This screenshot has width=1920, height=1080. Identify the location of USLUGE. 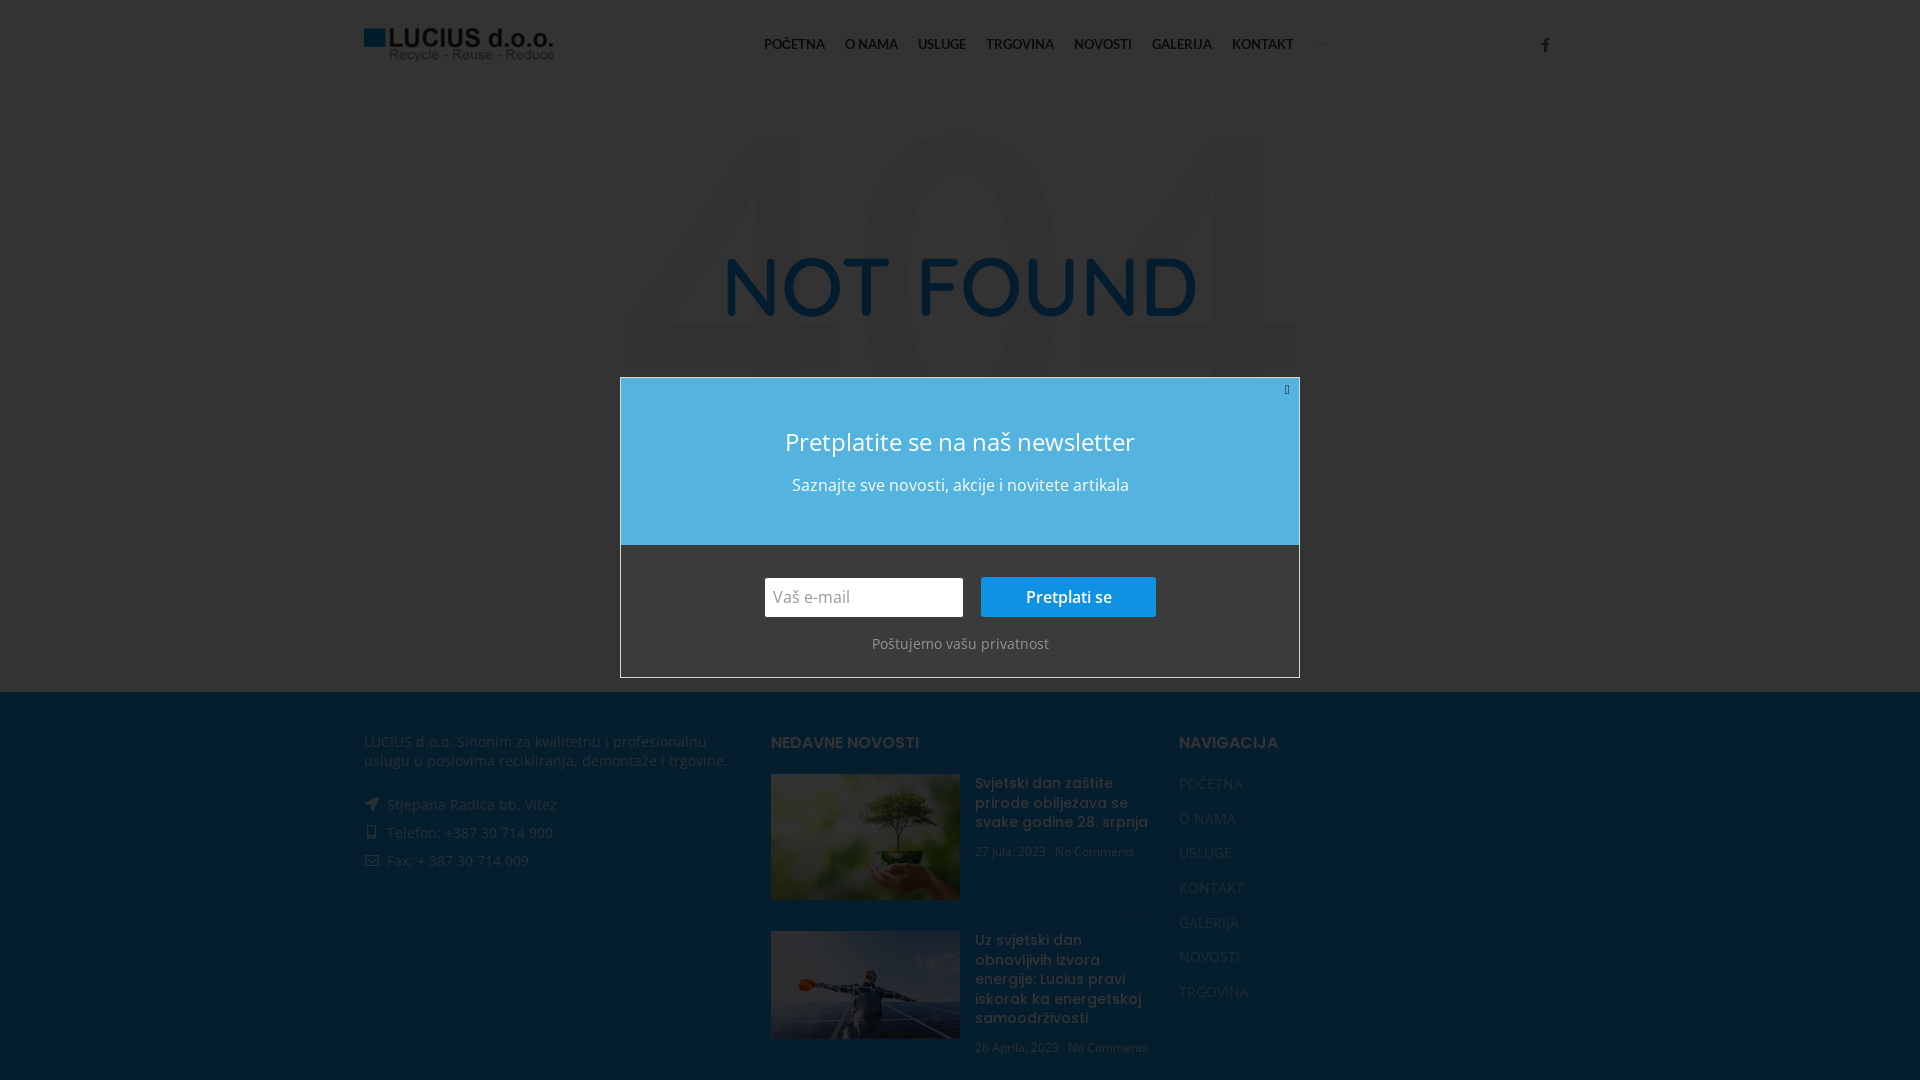
(942, 45).